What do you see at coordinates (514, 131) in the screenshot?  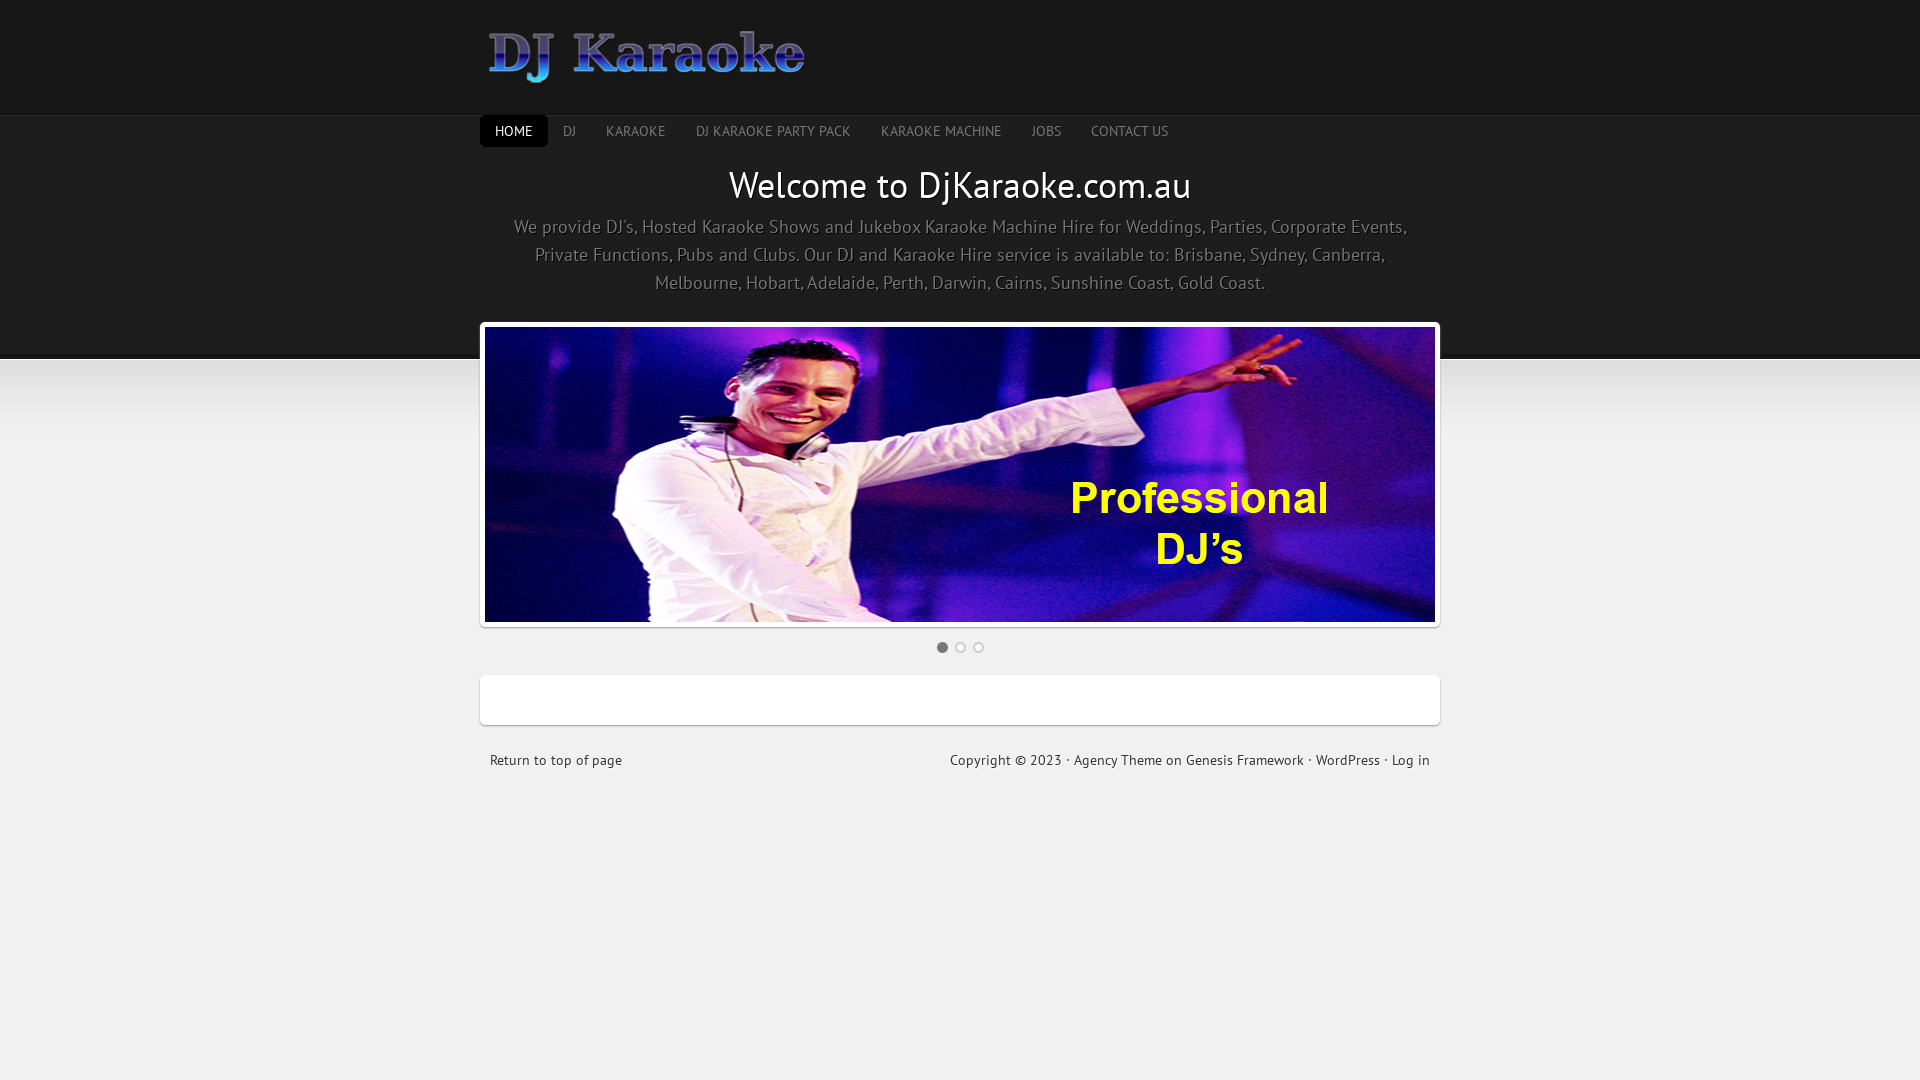 I see `HOME` at bounding box center [514, 131].